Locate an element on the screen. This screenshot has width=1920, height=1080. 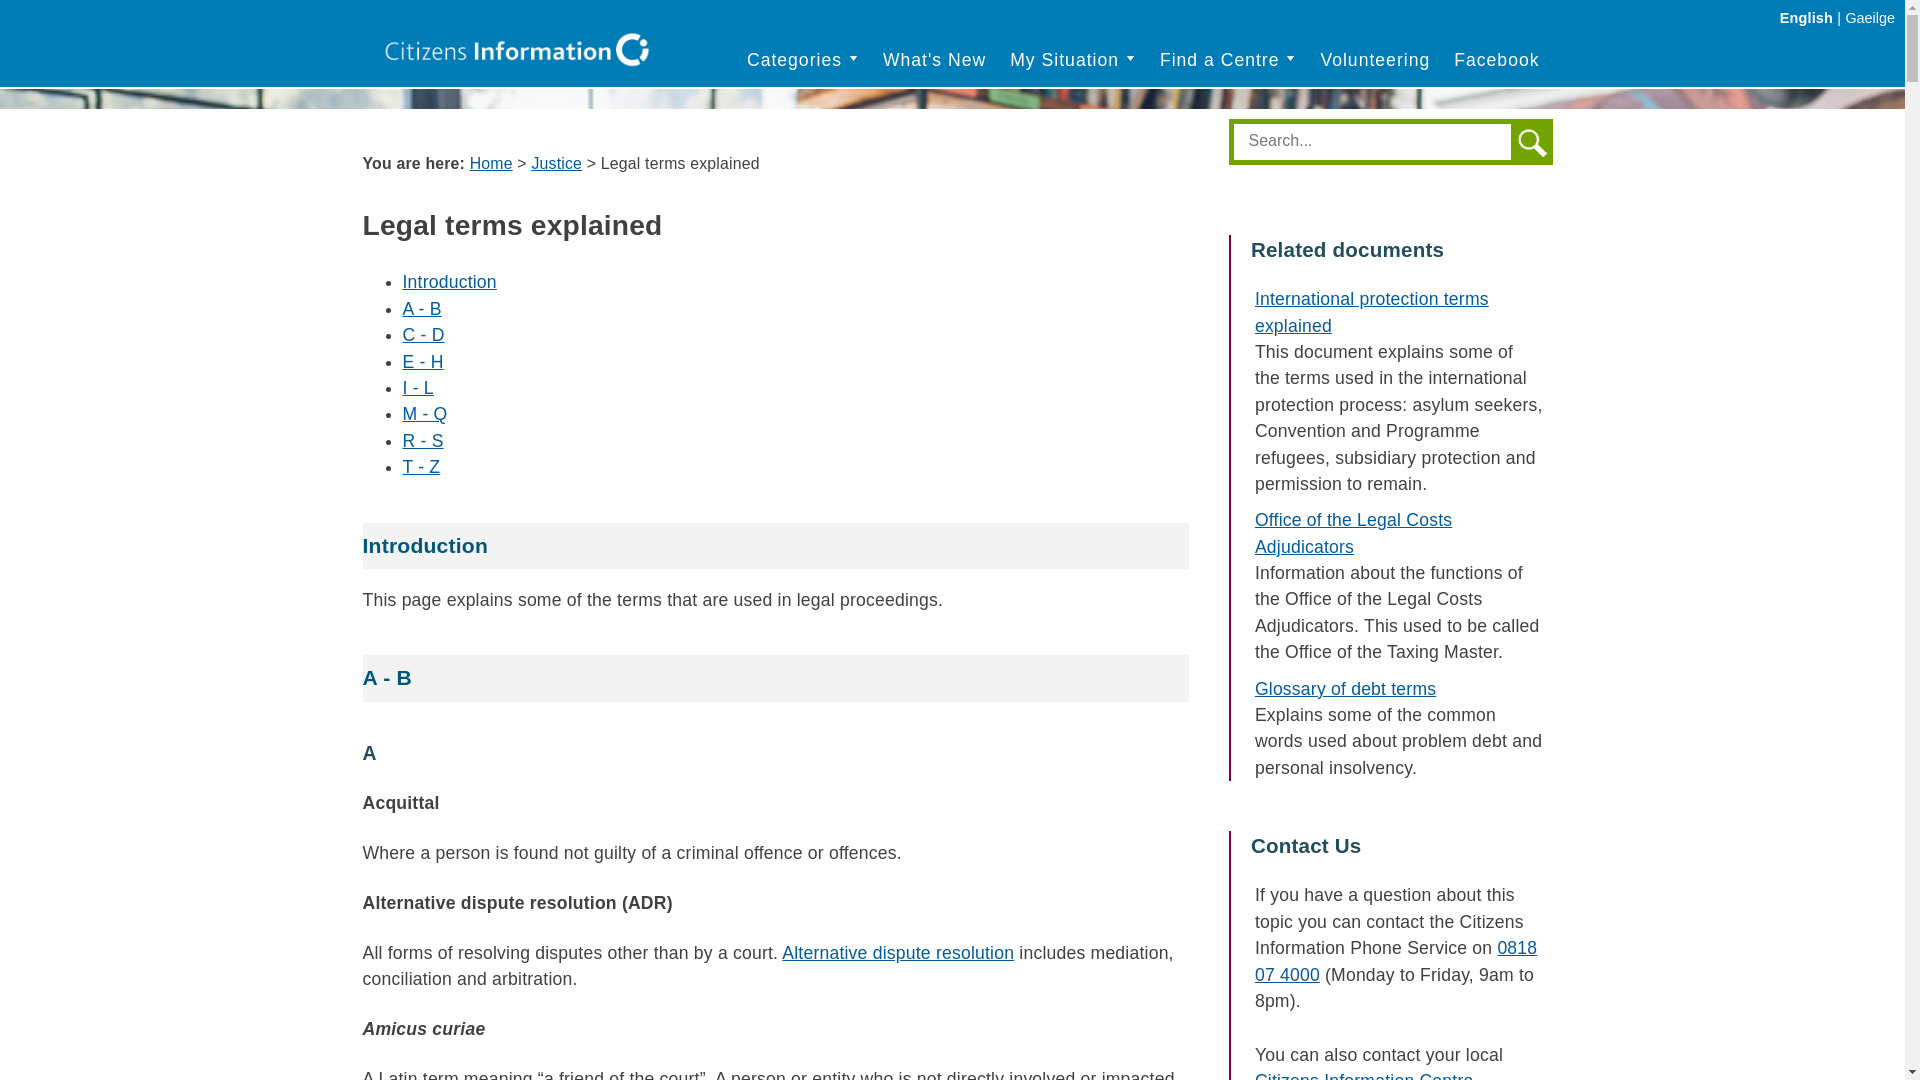
Categories is located at coordinates (803, 60).